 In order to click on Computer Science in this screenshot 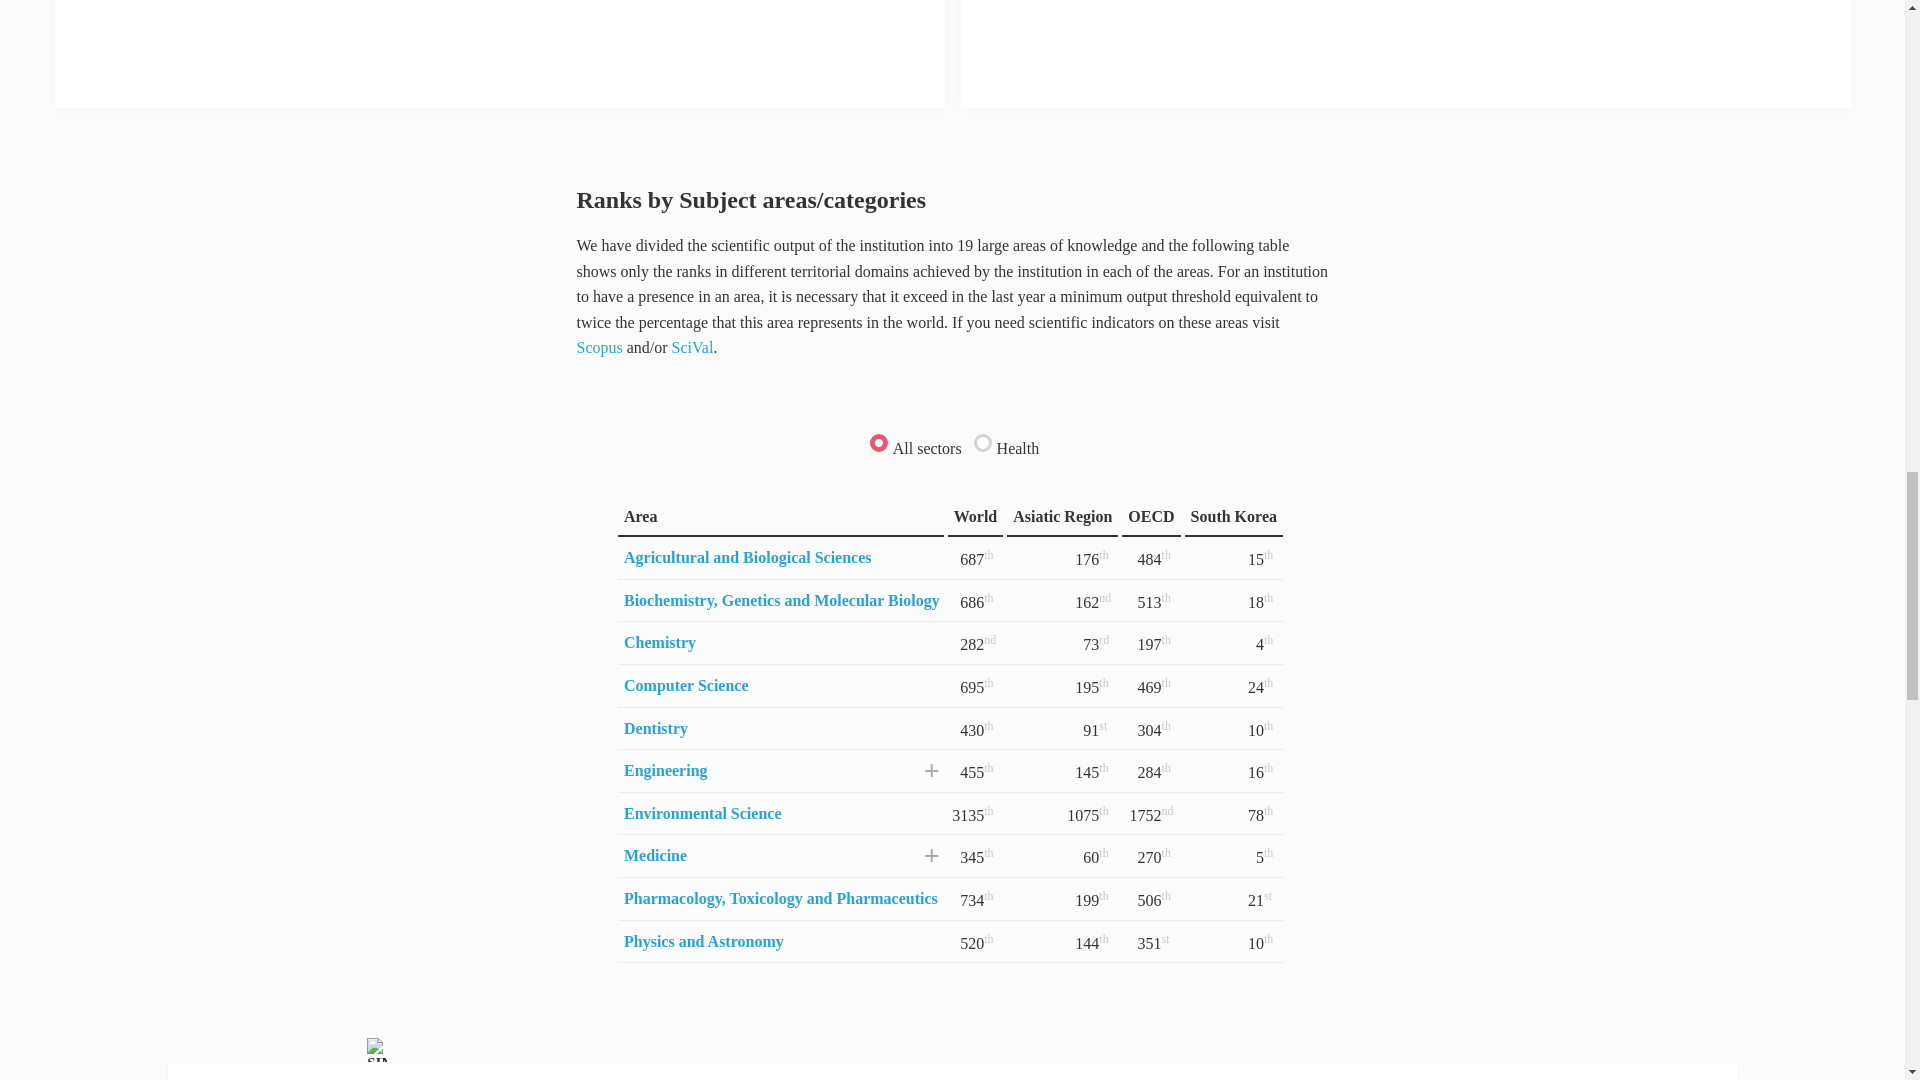, I will do `click(686, 686)`.